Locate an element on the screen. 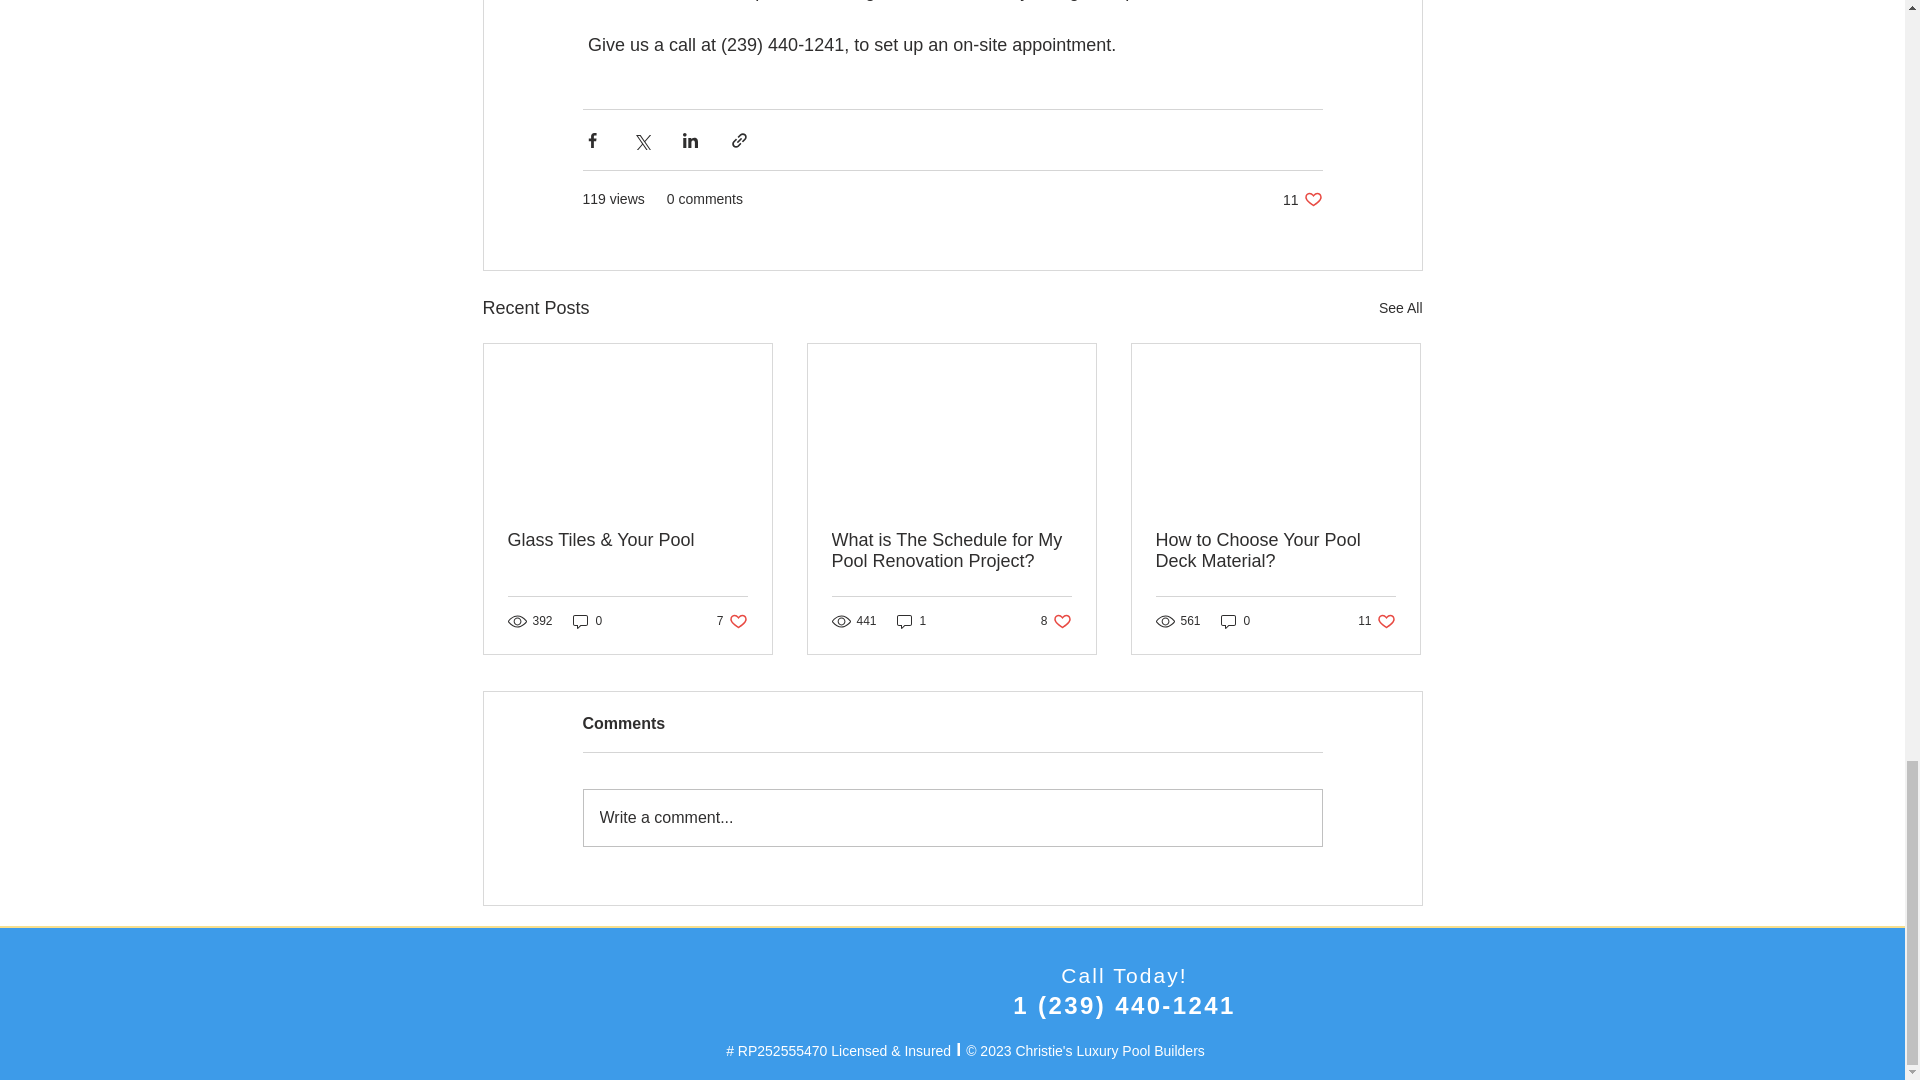 This screenshot has height=1080, width=1920. How to Choose Your Pool Deck Material? is located at coordinates (912, 621).